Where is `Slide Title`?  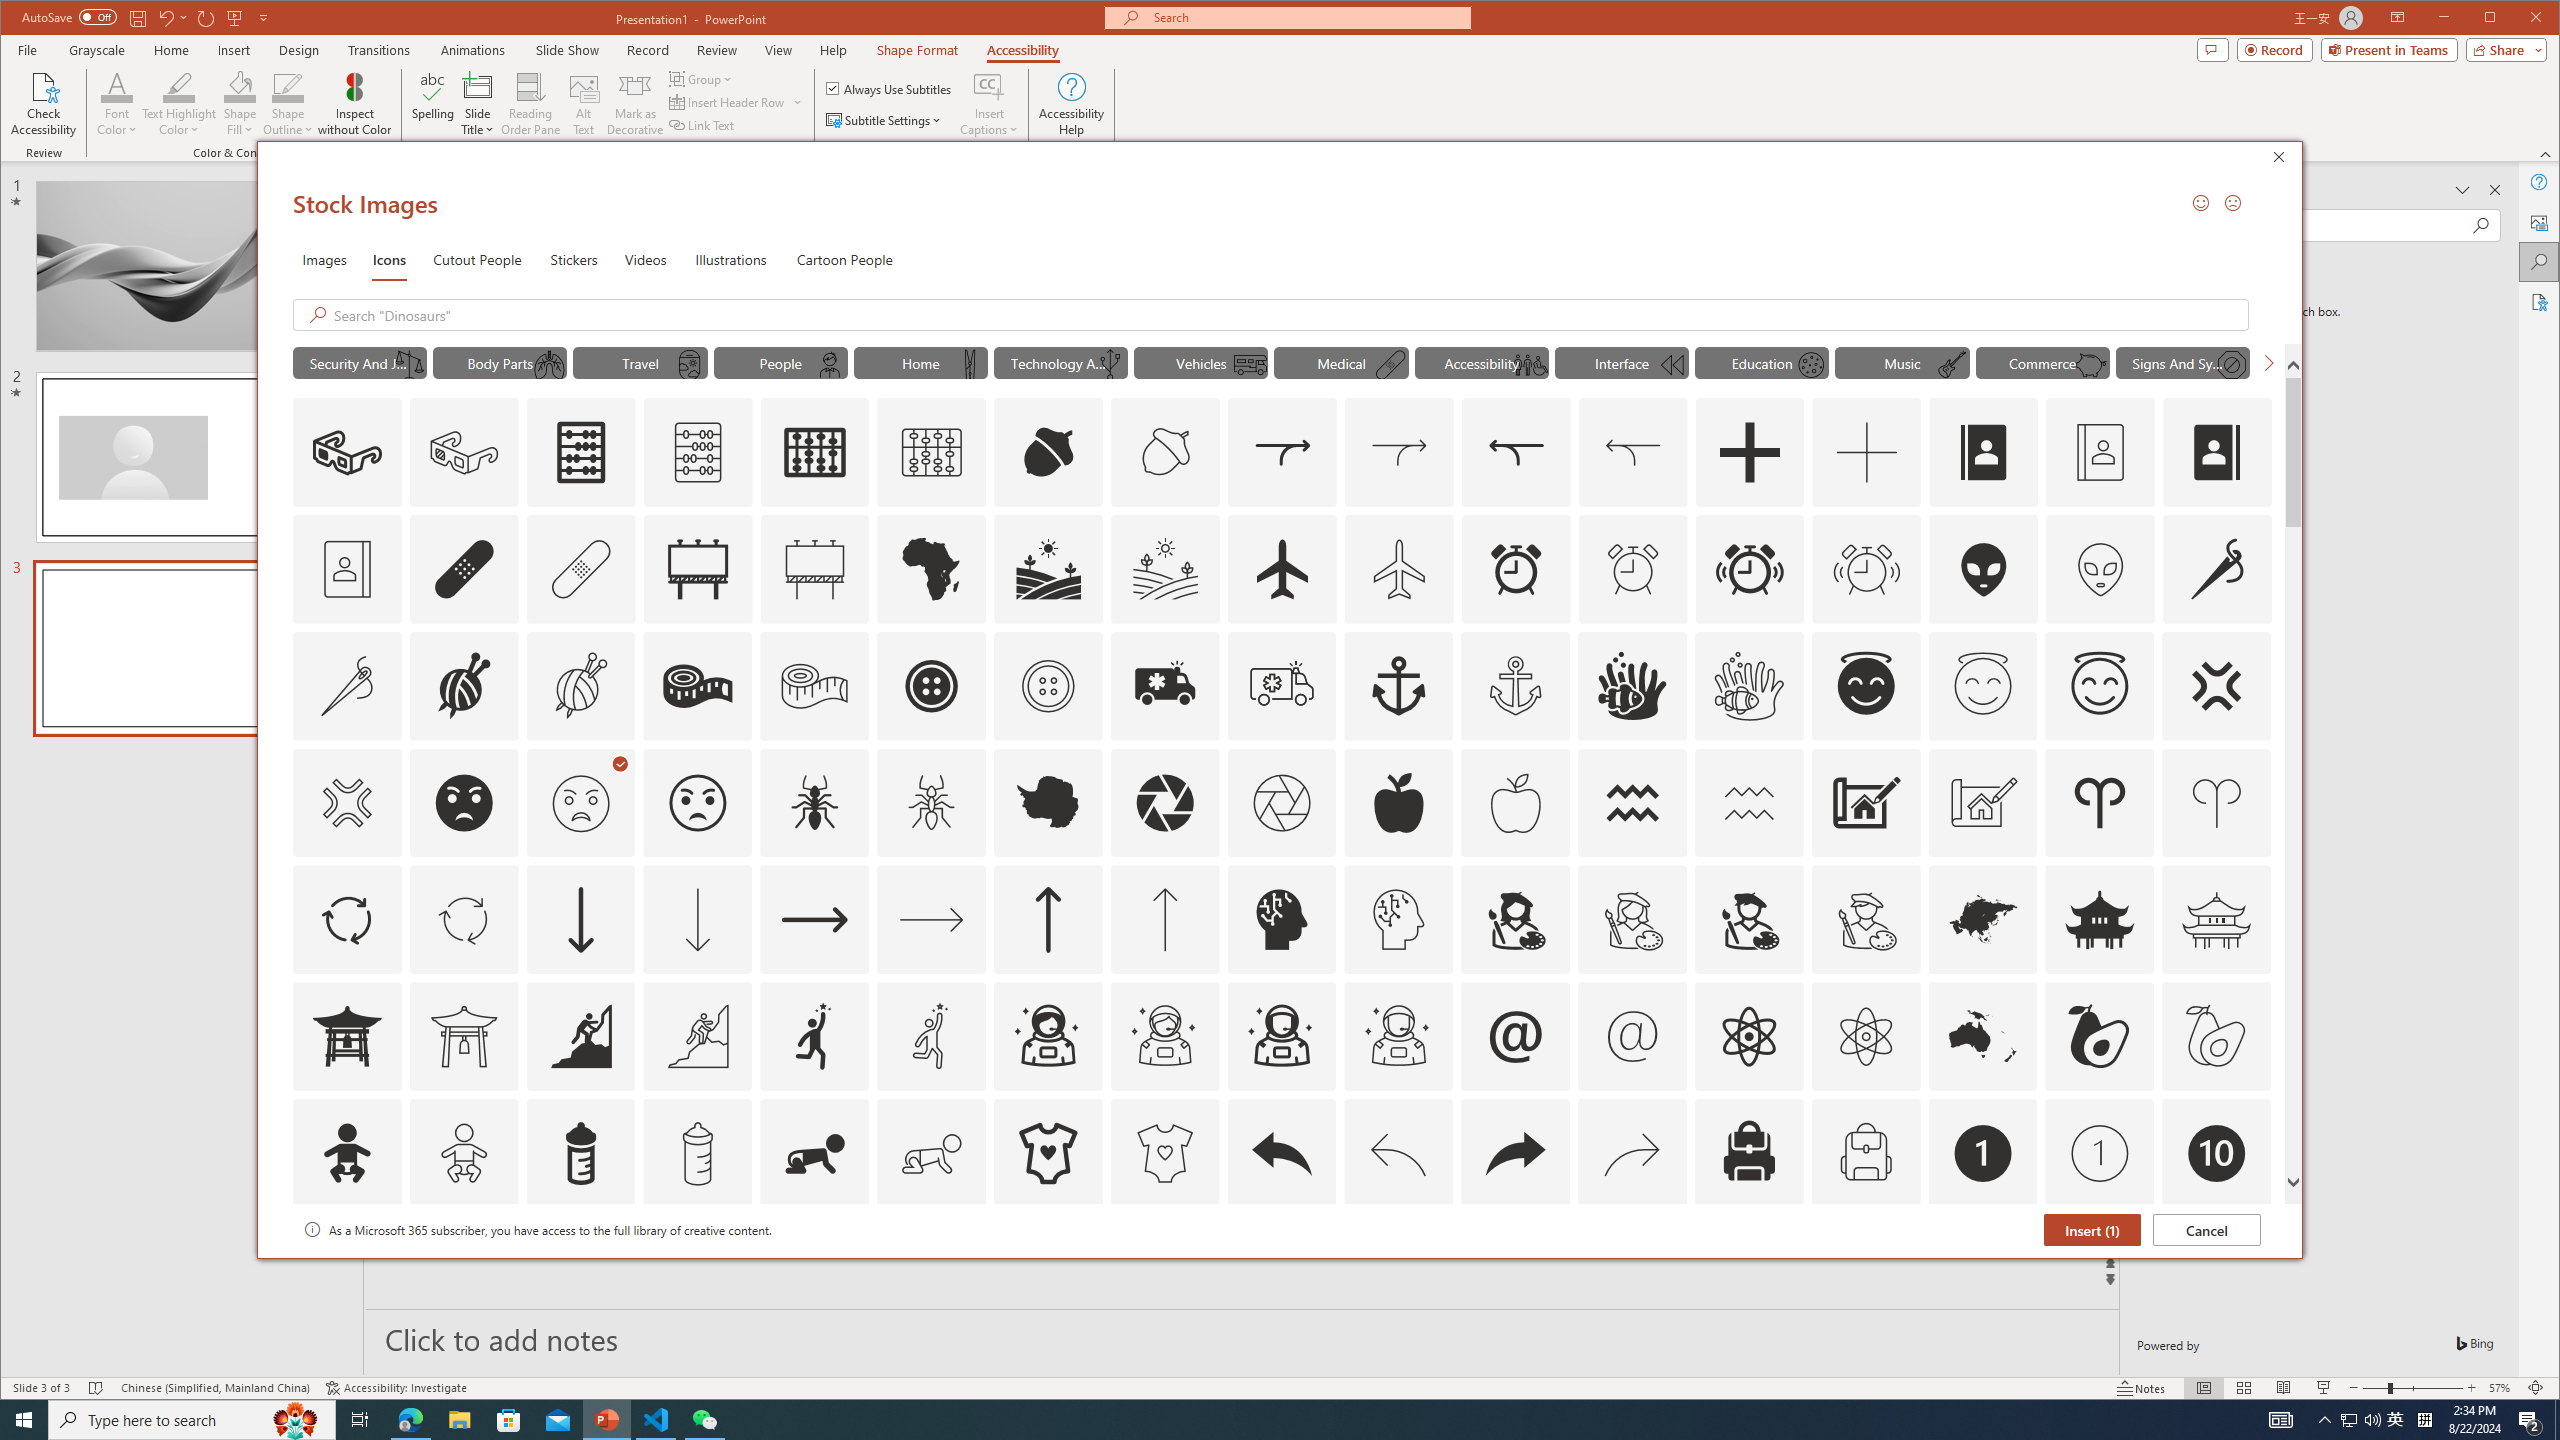
Slide Title is located at coordinates (478, 86).